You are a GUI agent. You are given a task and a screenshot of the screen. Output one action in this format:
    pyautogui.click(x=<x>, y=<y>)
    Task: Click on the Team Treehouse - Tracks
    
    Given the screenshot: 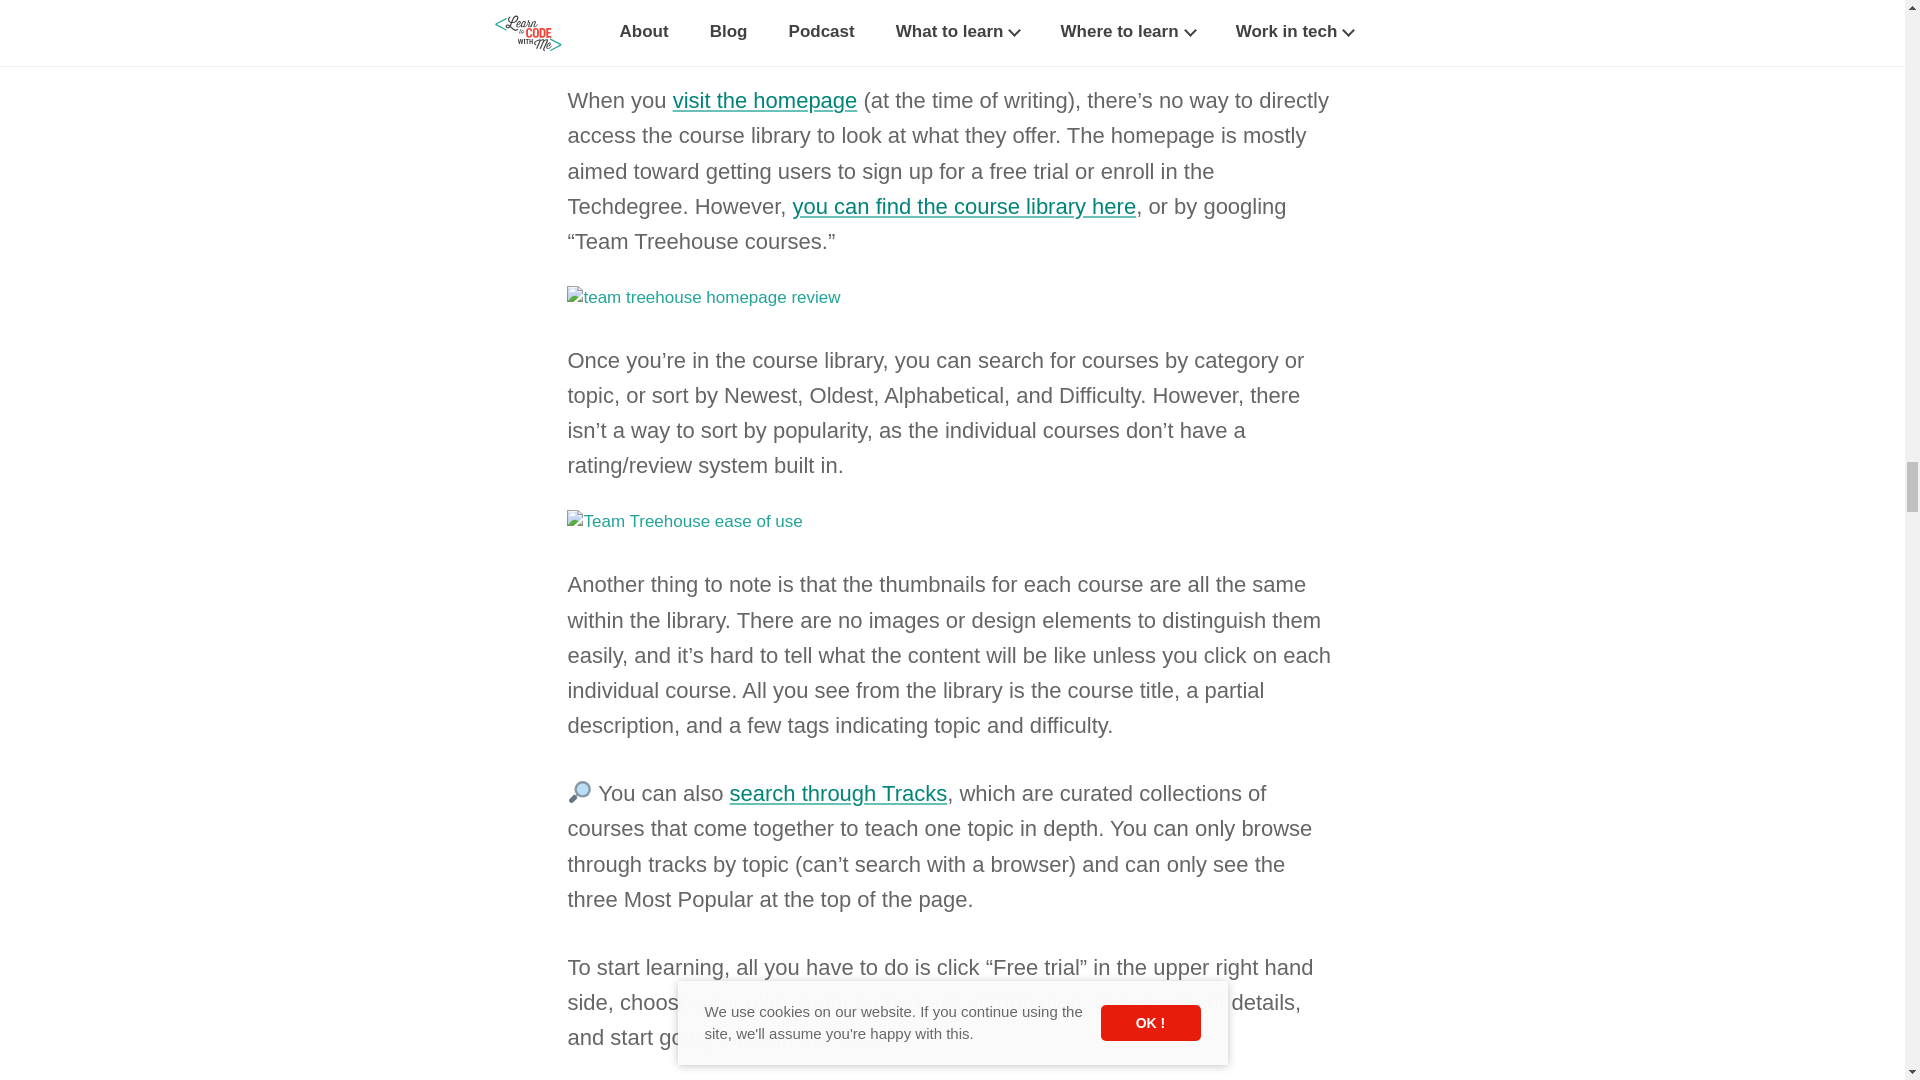 What is the action you would take?
    pyautogui.click(x=838, y=792)
    